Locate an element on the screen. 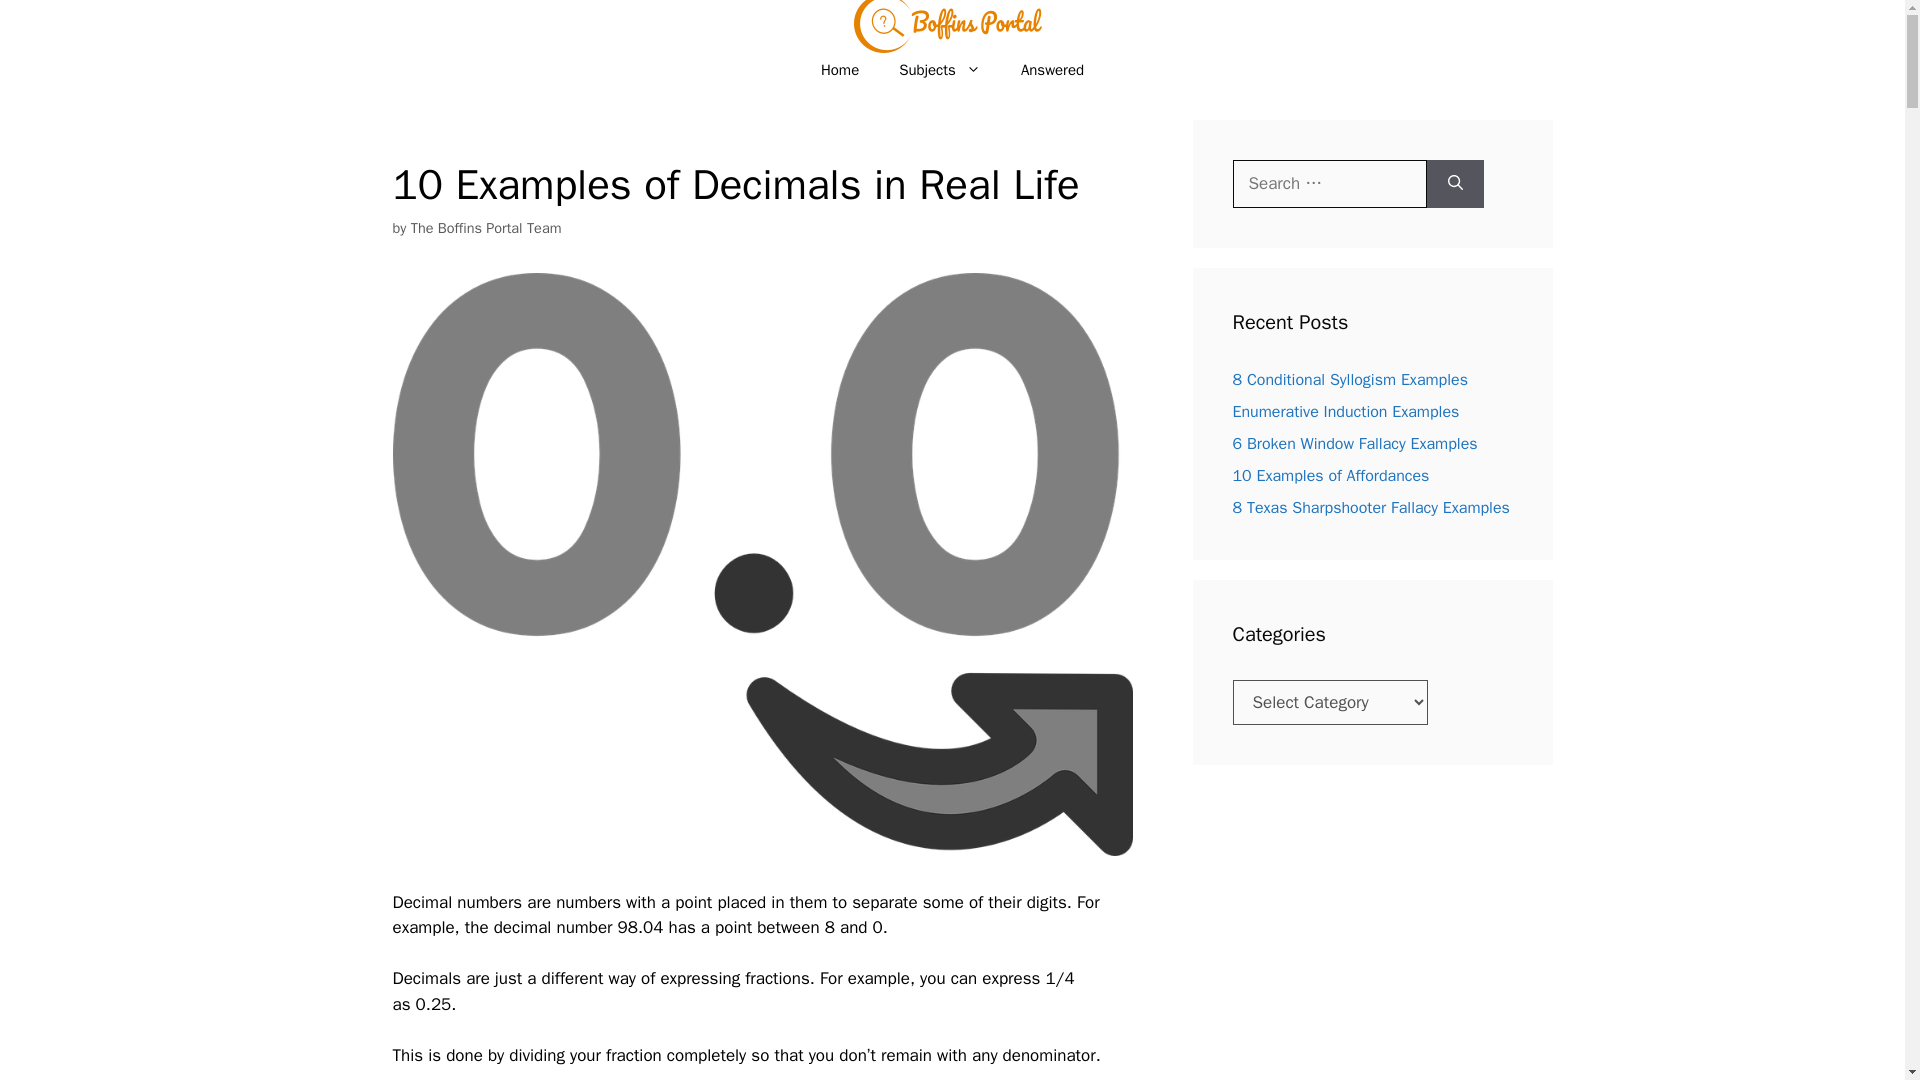 Image resolution: width=1920 pixels, height=1080 pixels. Home is located at coordinates (840, 70).